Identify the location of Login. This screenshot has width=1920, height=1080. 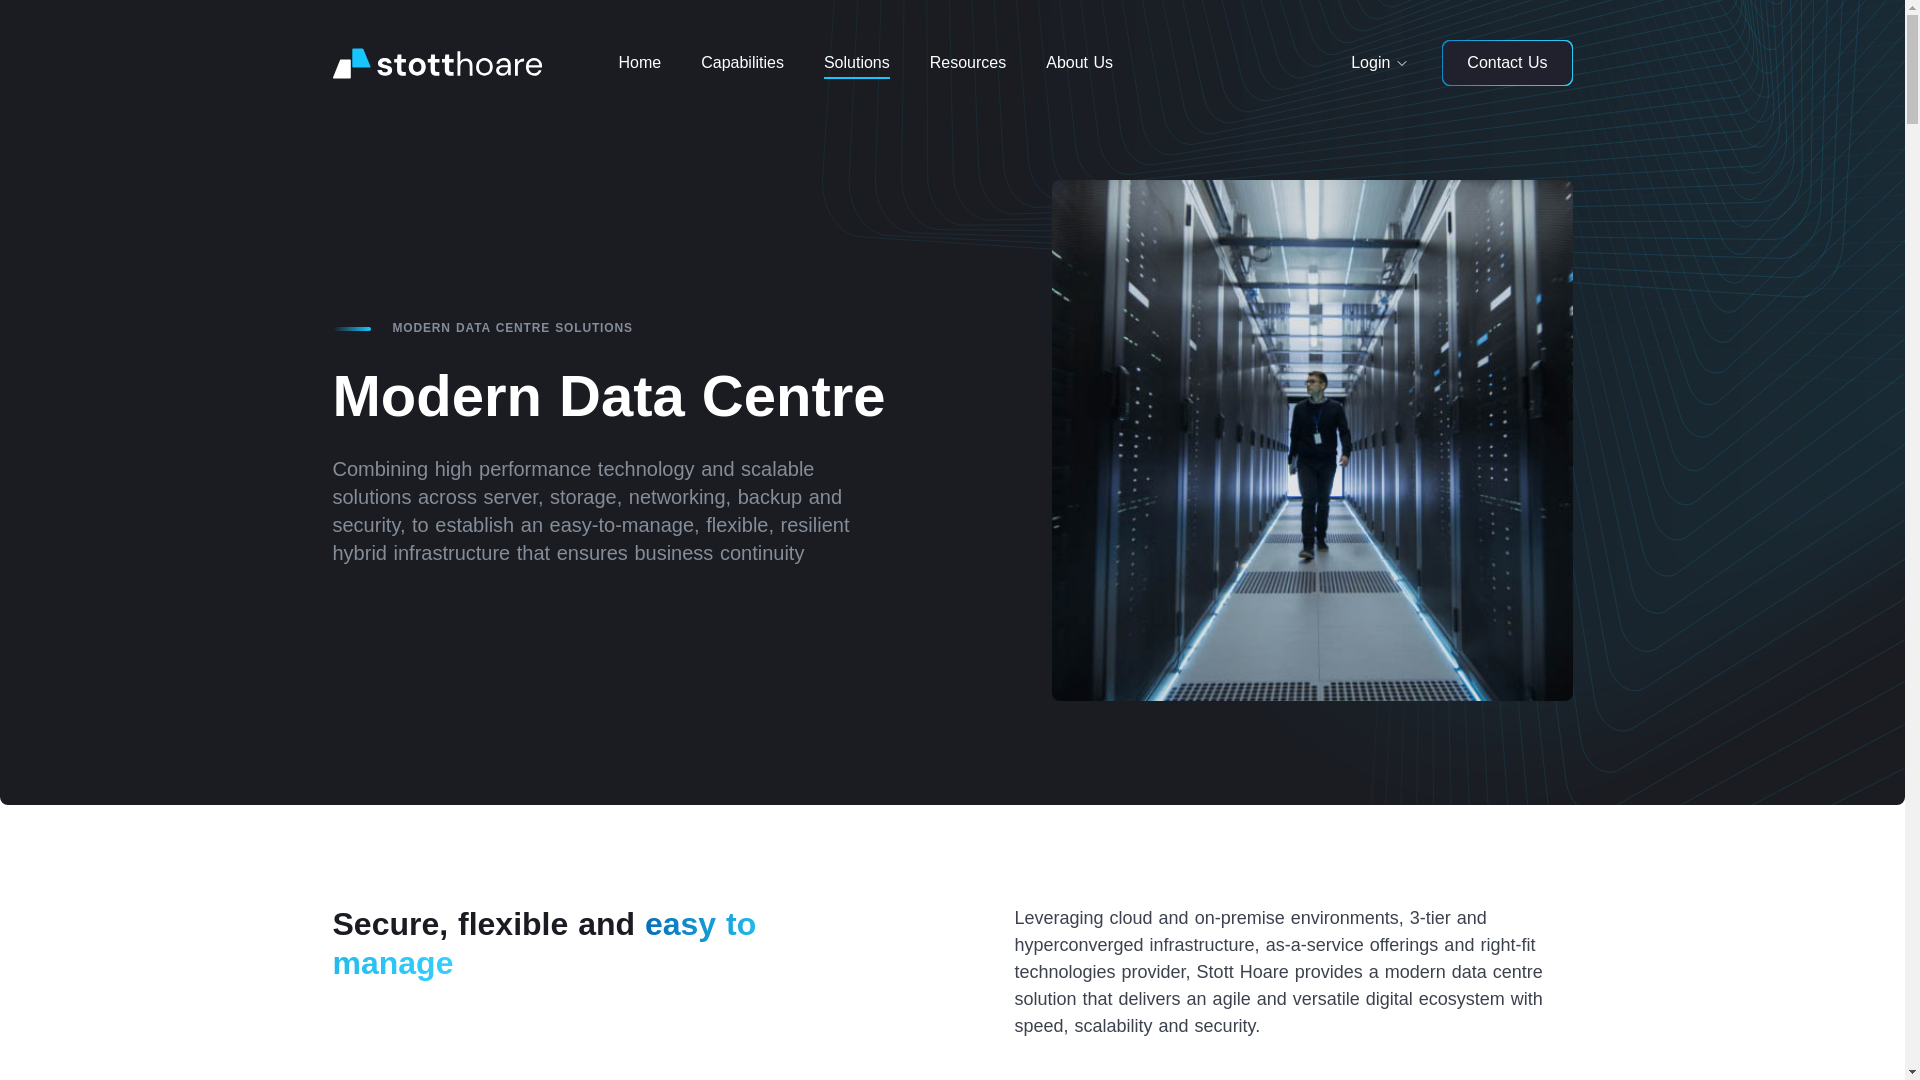
(1370, 63).